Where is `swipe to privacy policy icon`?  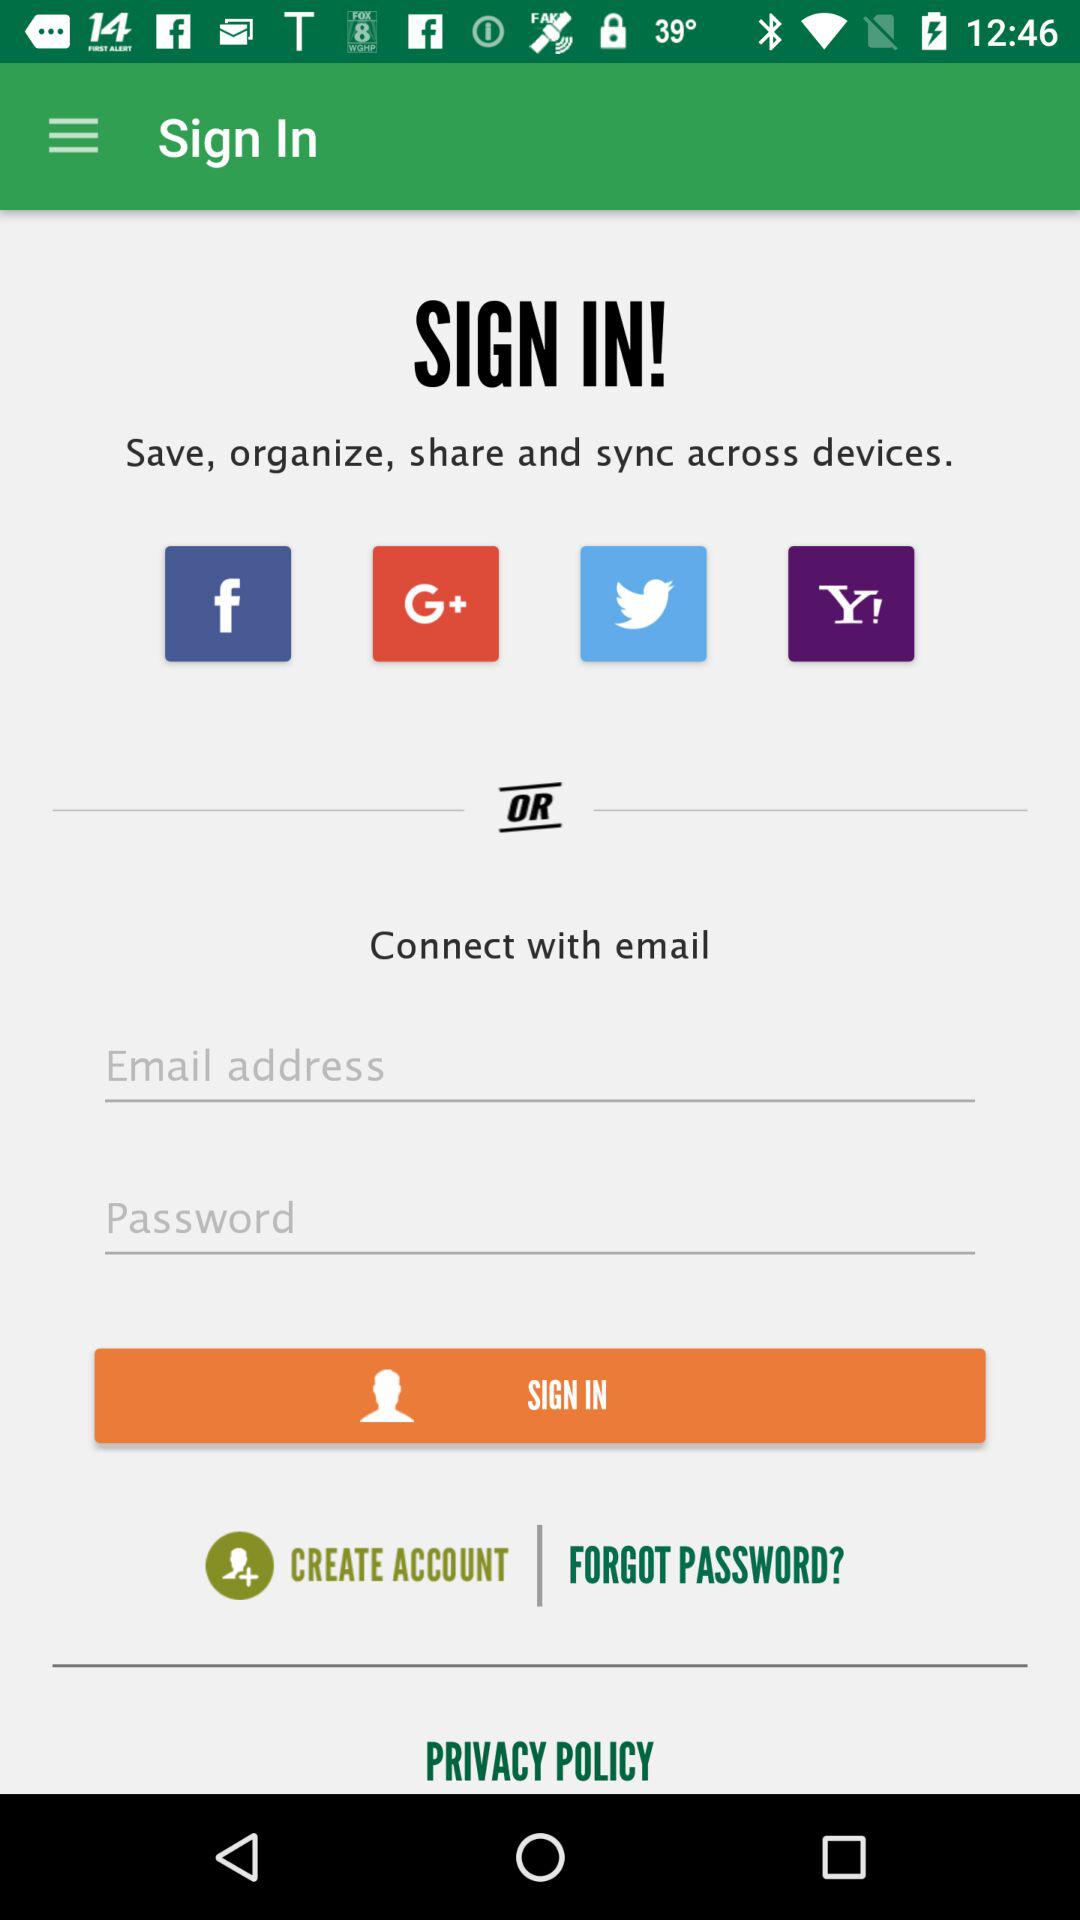 swipe to privacy policy icon is located at coordinates (540, 1756).